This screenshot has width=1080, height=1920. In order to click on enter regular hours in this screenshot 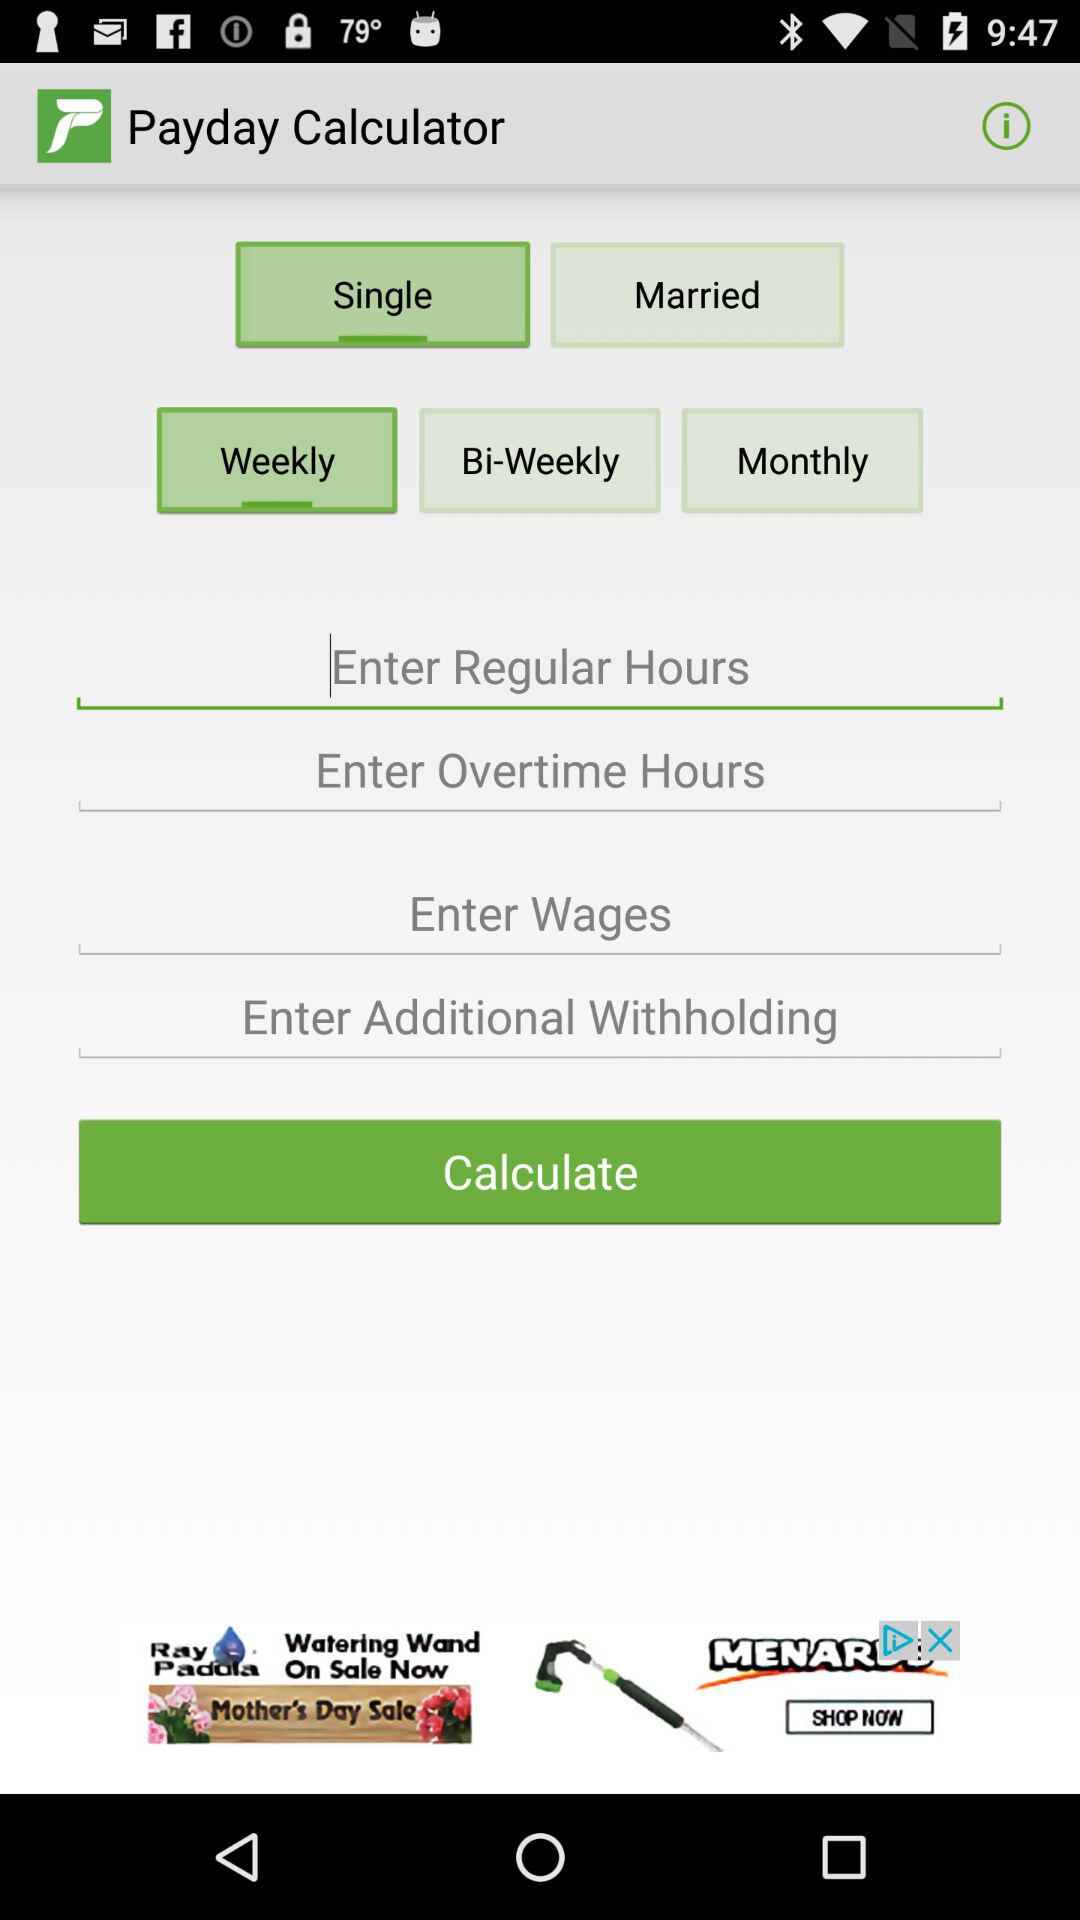, I will do `click(540, 666)`.